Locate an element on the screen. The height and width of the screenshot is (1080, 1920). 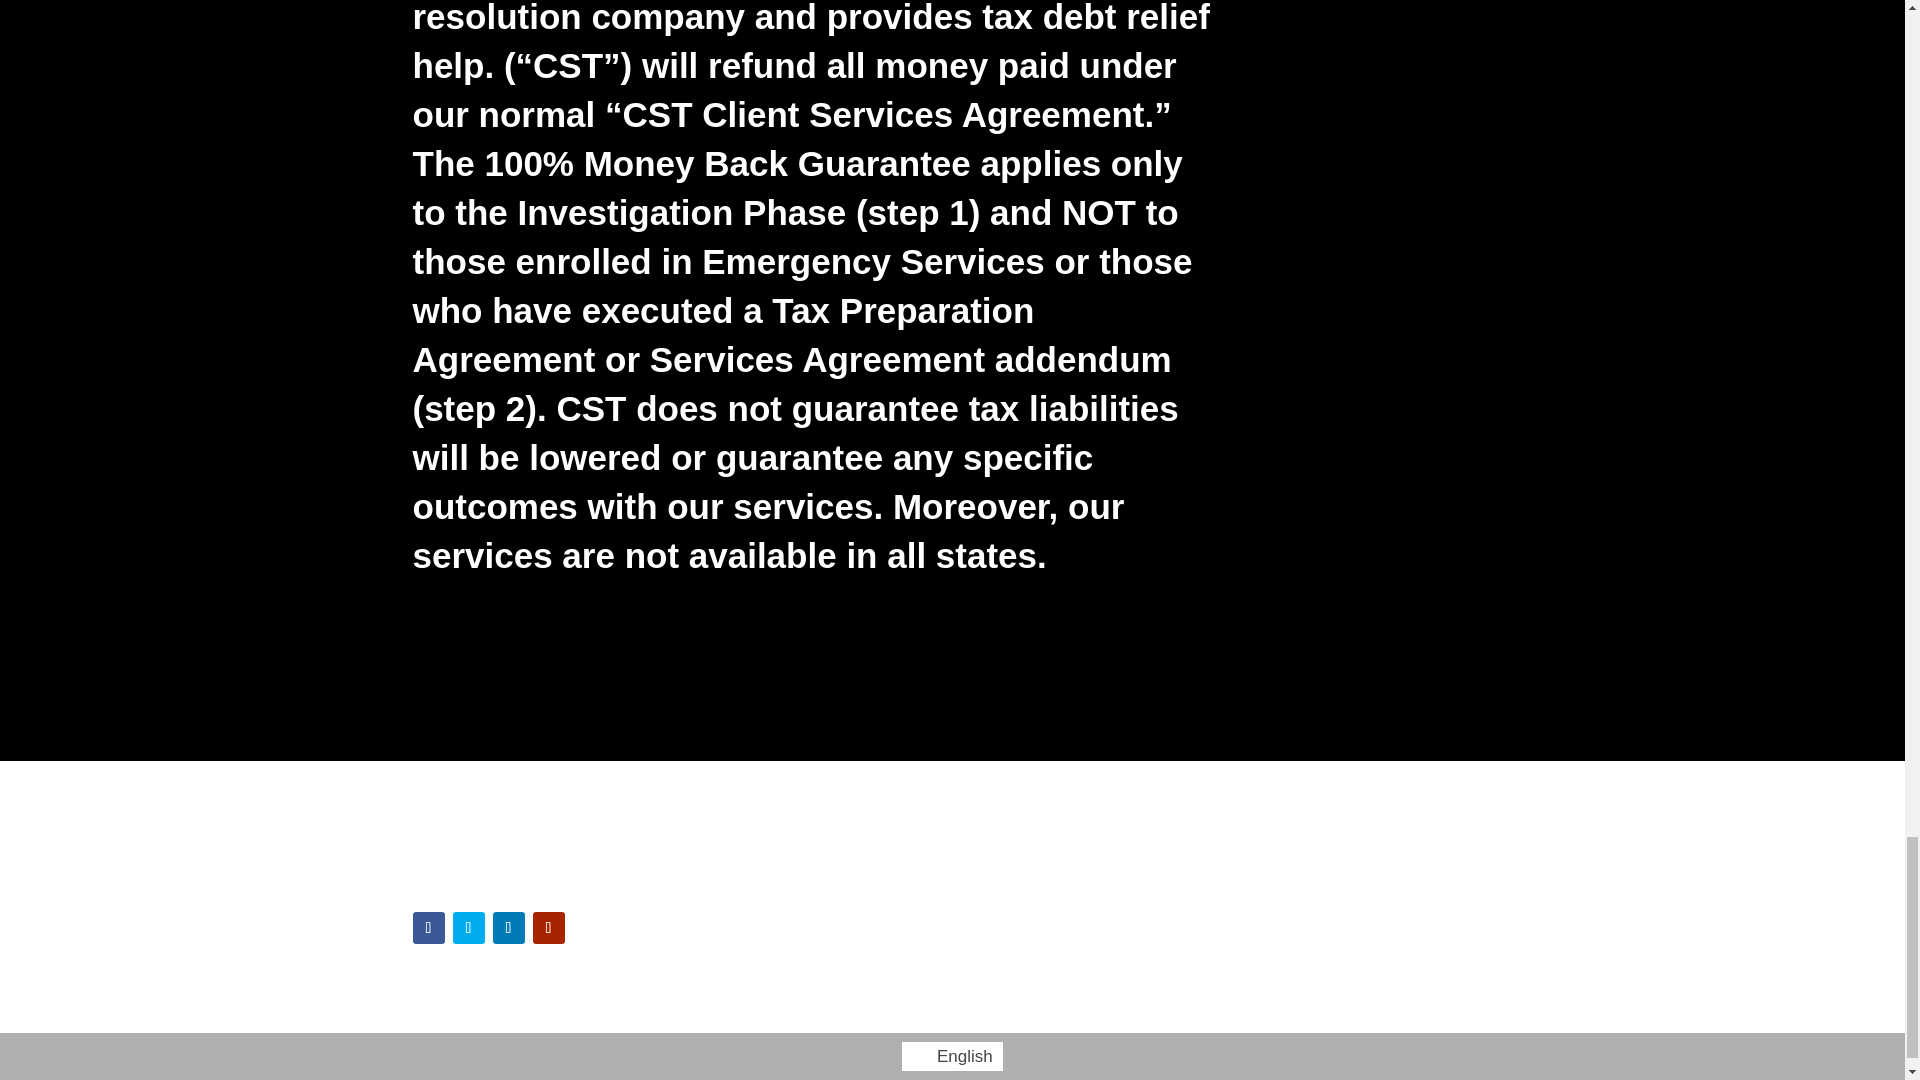
Follow on Twitter is located at coordinates (467, 927).